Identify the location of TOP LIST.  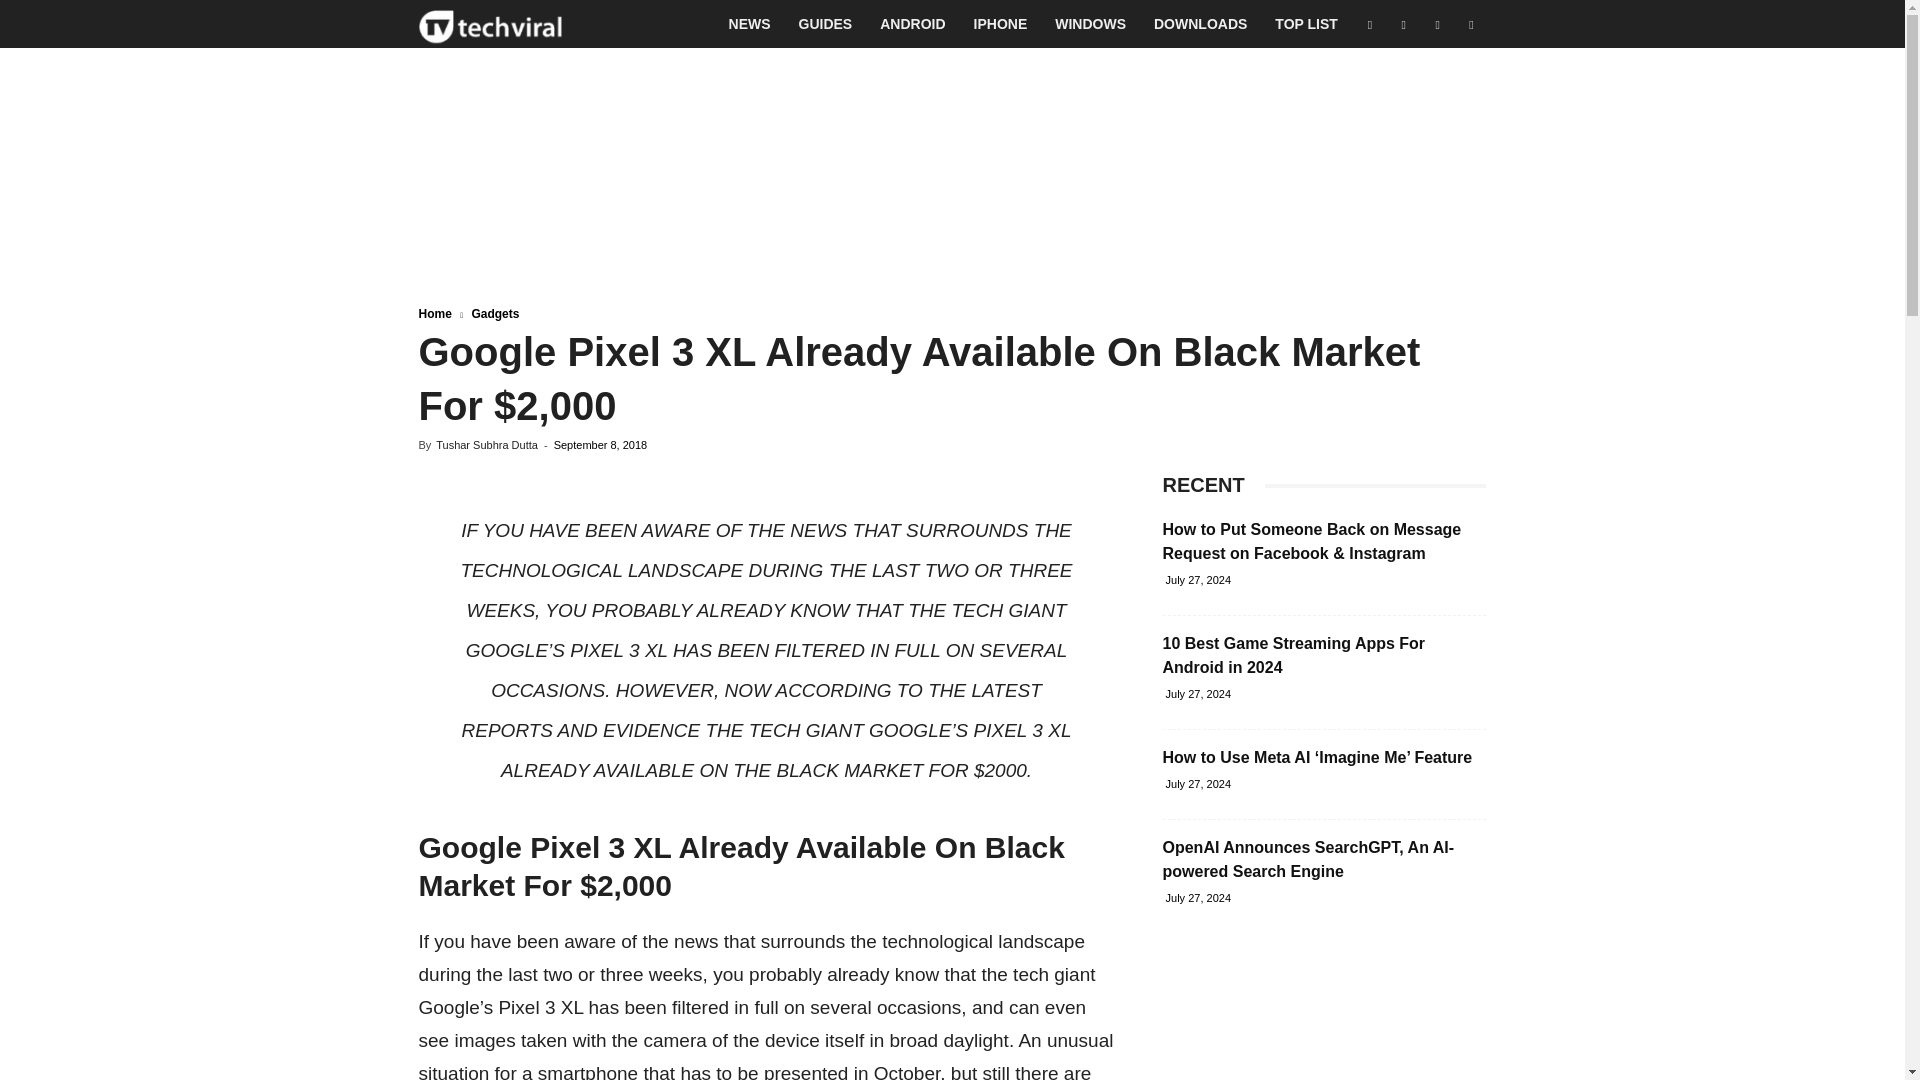
(1306, 24).